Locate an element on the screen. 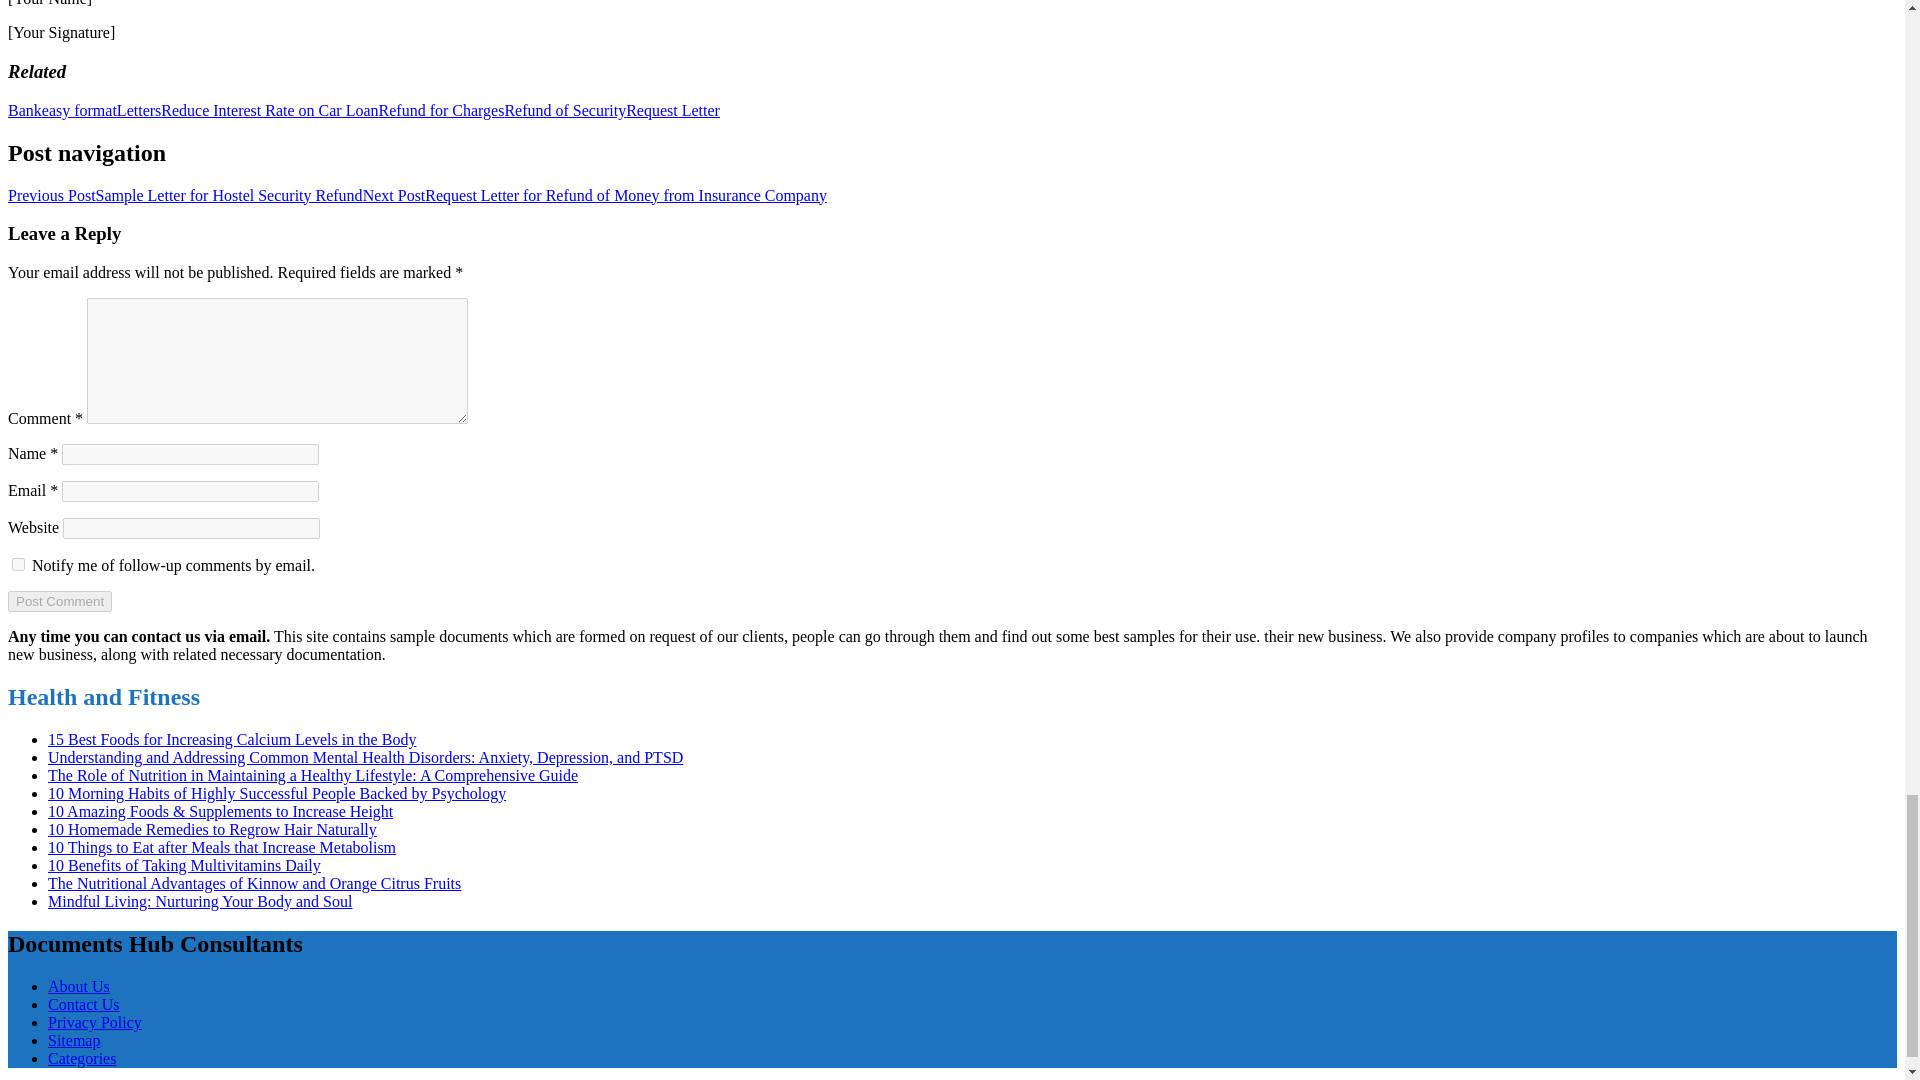 The width and height of the screenshot is (1920, 1080). Post Comment is located at coordinates (59, 601).